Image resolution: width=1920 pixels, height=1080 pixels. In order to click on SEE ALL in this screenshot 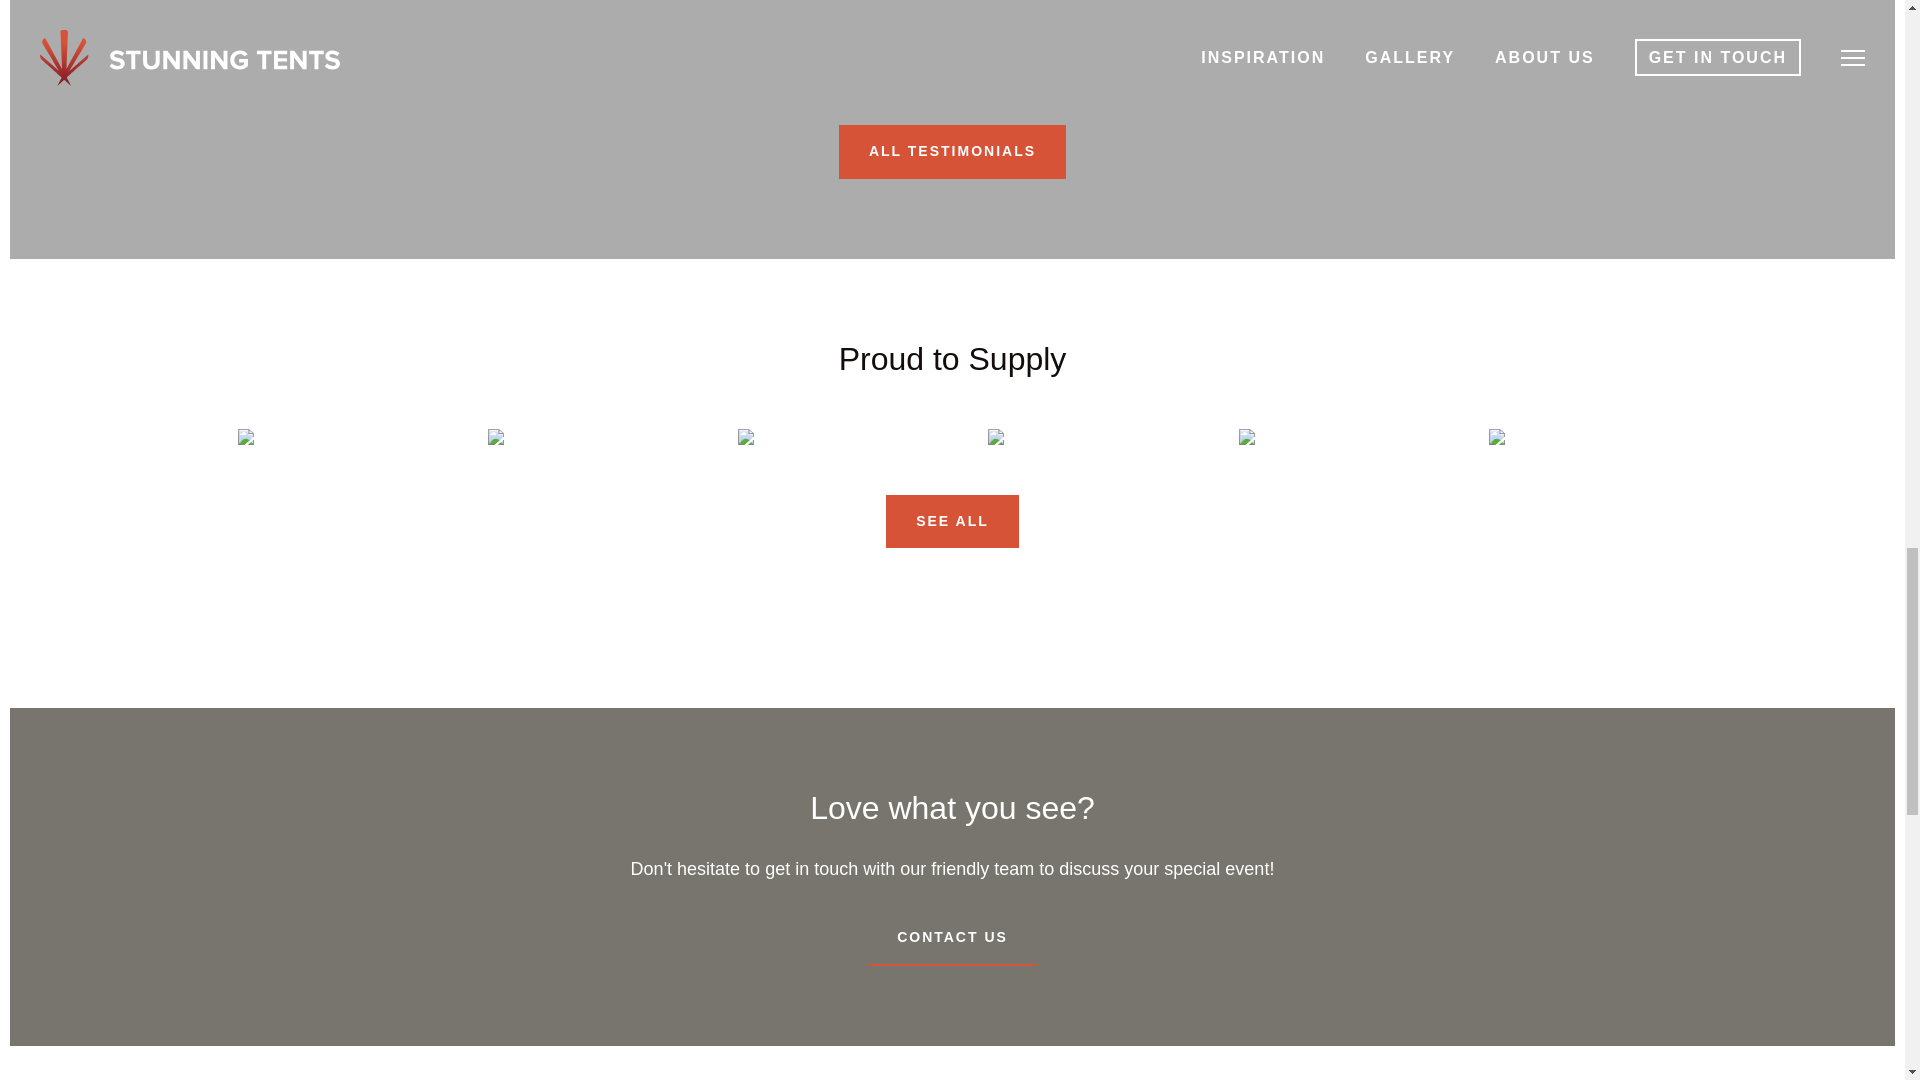, I will do `click(952, 521)`.